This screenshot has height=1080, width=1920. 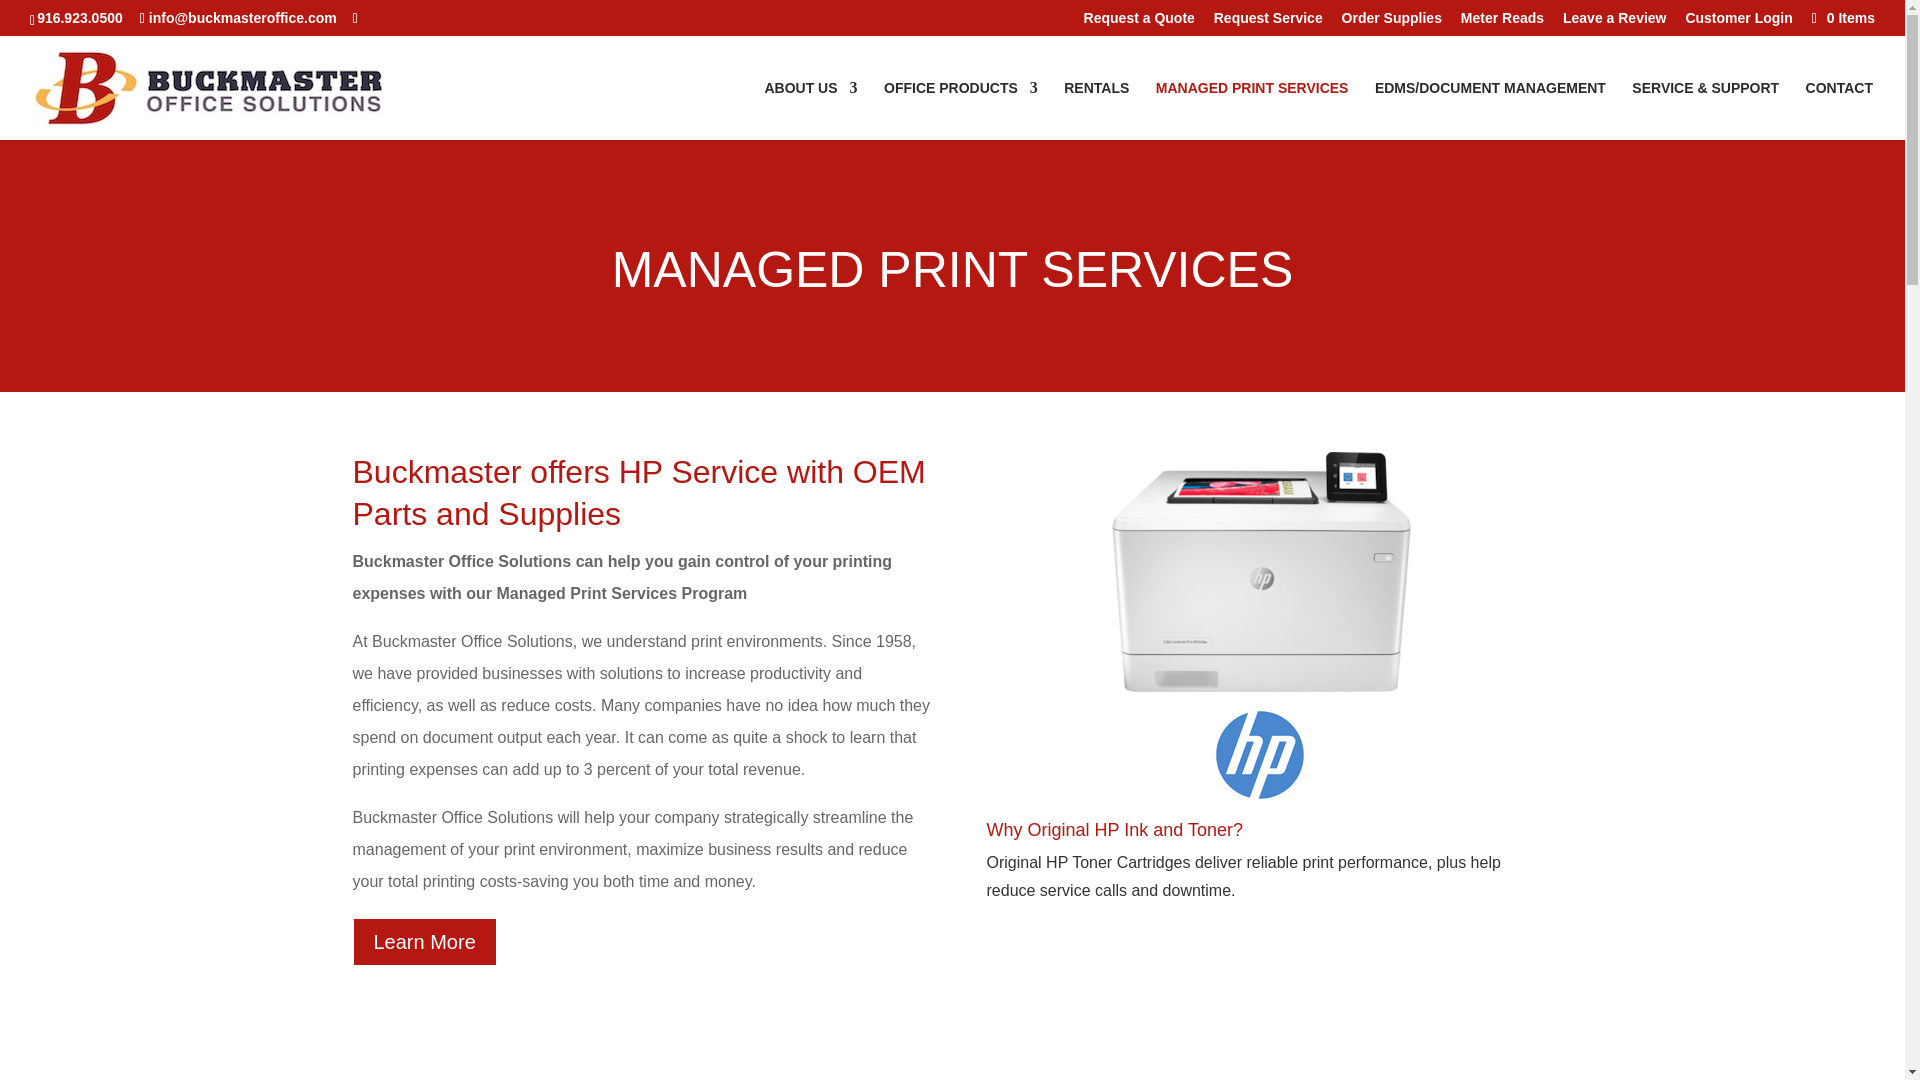 What do you see at coordinates (1842, 17) in the screenshot?
I see `0 Items` at bounding box center [1842, 17].